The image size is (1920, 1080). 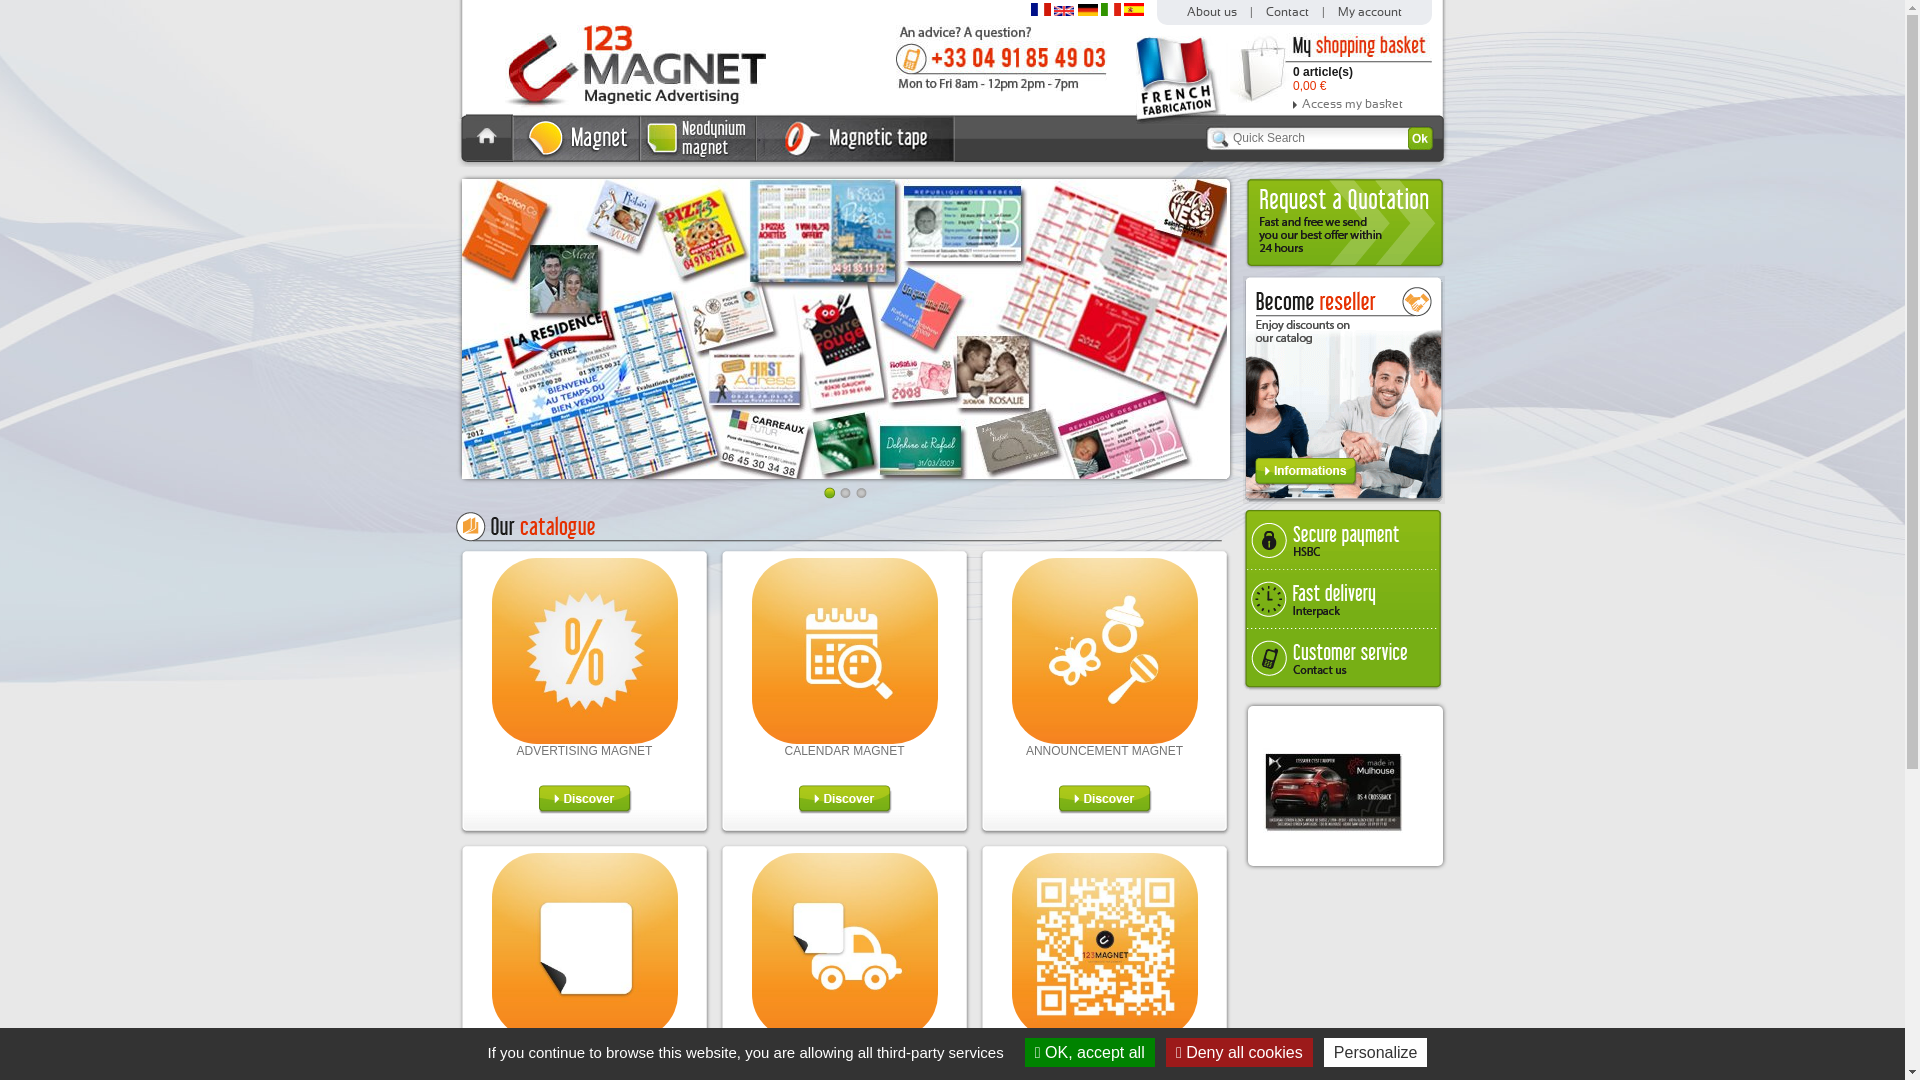 What do you see at coordinates (620, 109) in the screenshot?
I see `123 Magnet, magnetic publicity` at bounding box center [620, 109].